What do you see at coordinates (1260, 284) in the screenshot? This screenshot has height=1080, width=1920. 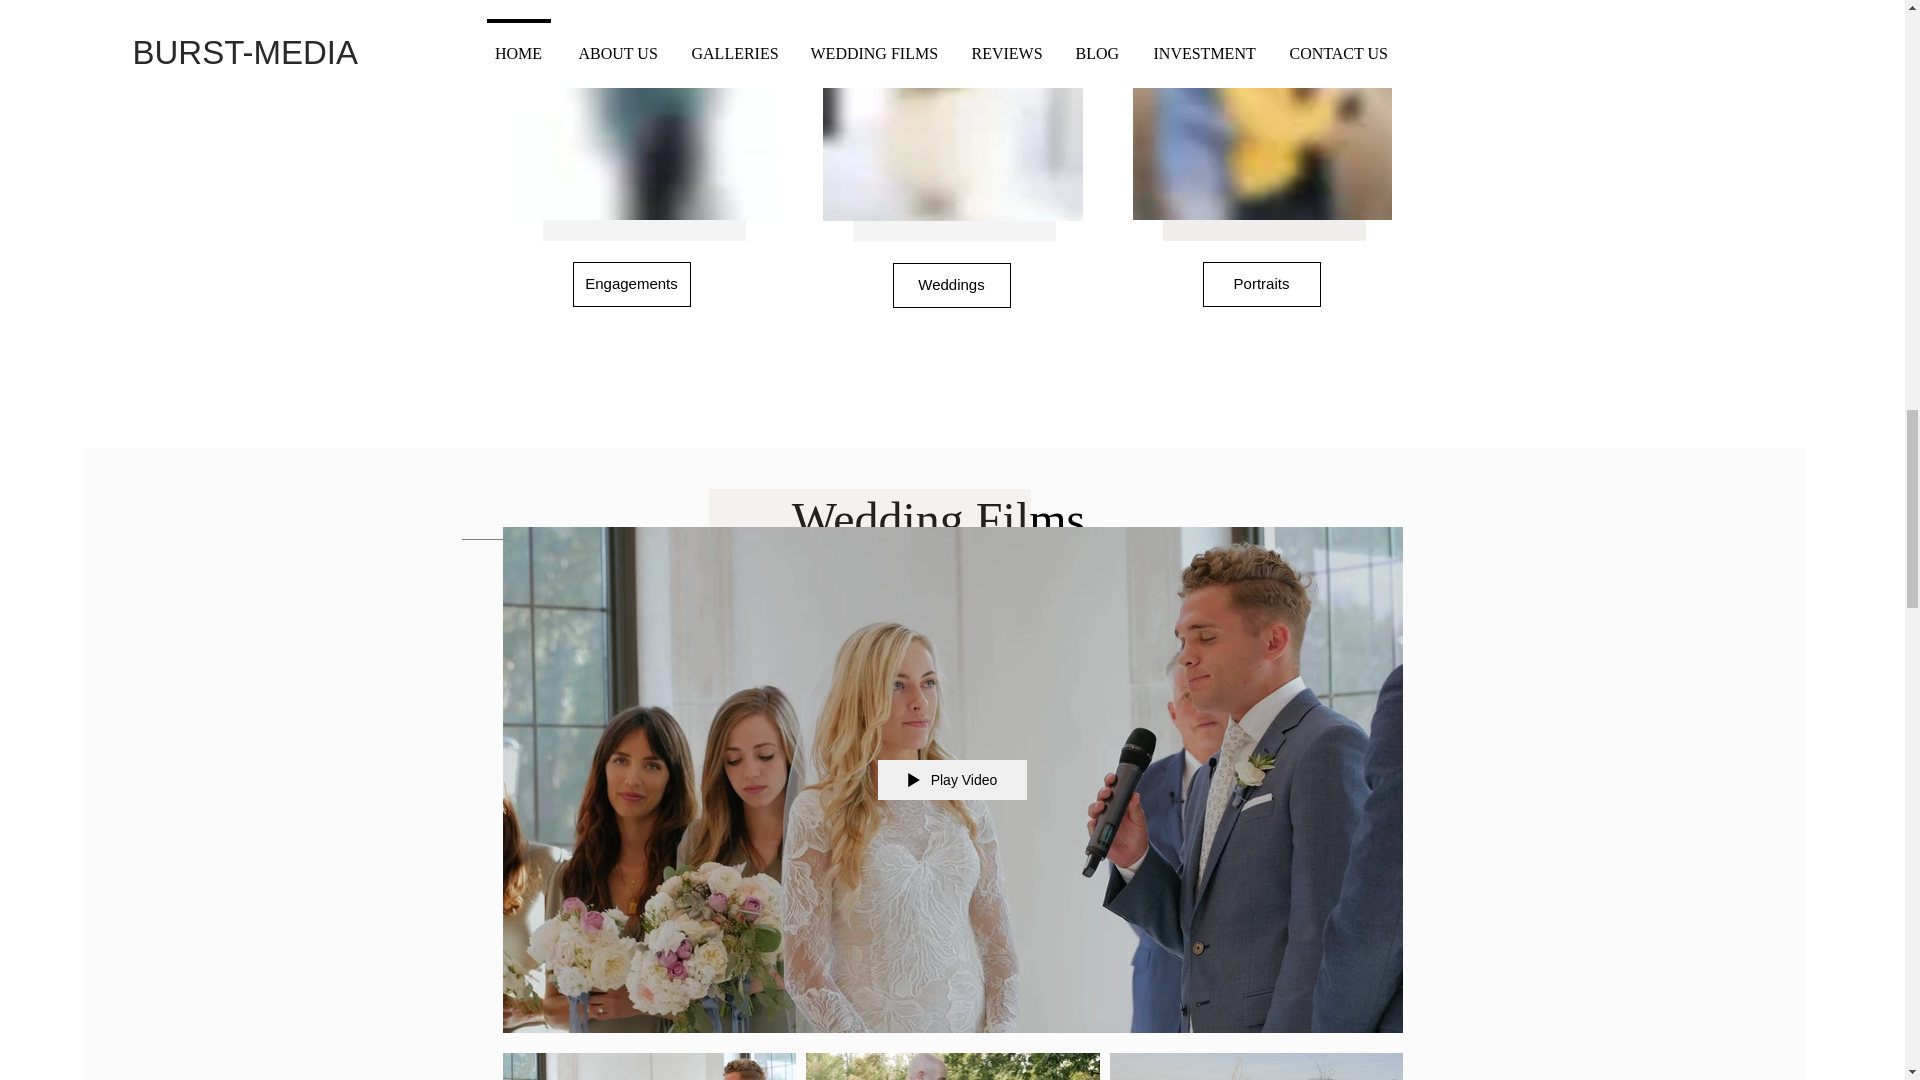 I see `Portraits` at bounding box center [1260, 284].